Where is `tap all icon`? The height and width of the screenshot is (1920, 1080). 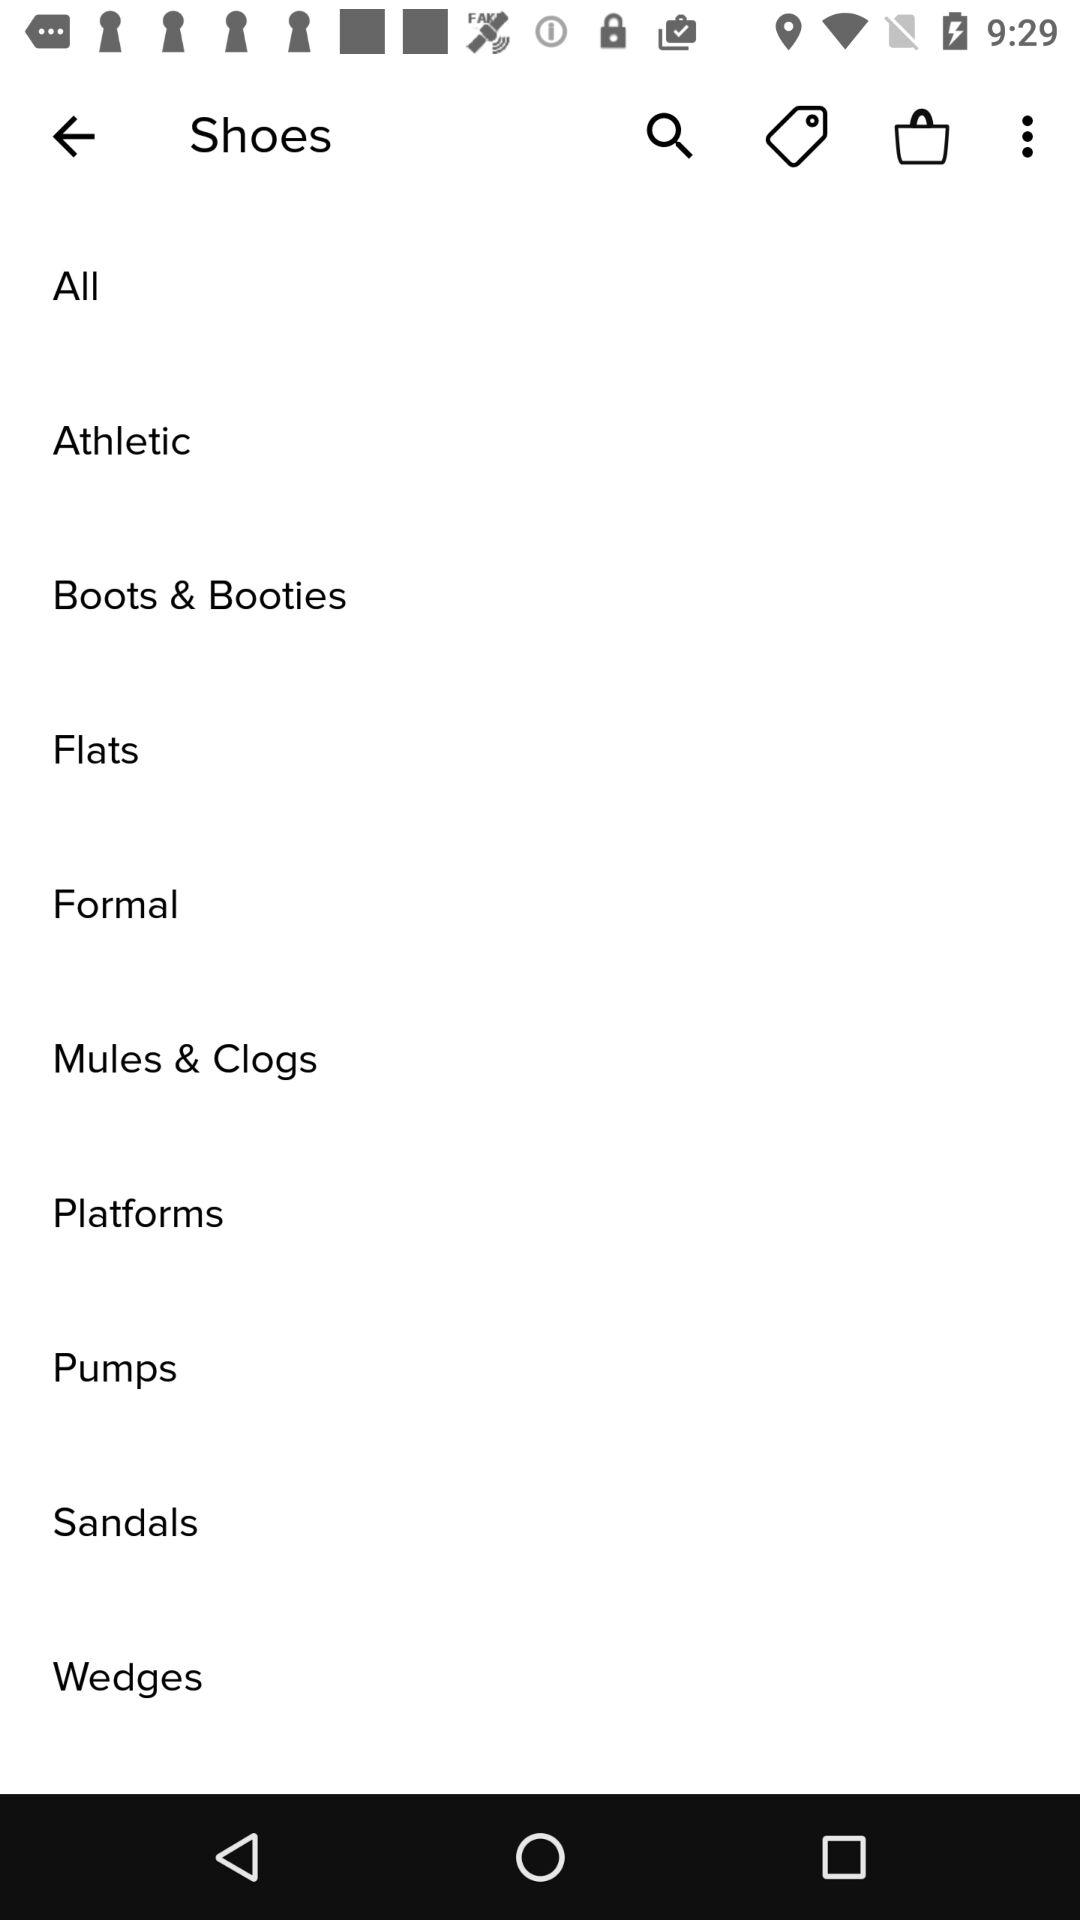 tap all icon is located at coordinates (540, 287).